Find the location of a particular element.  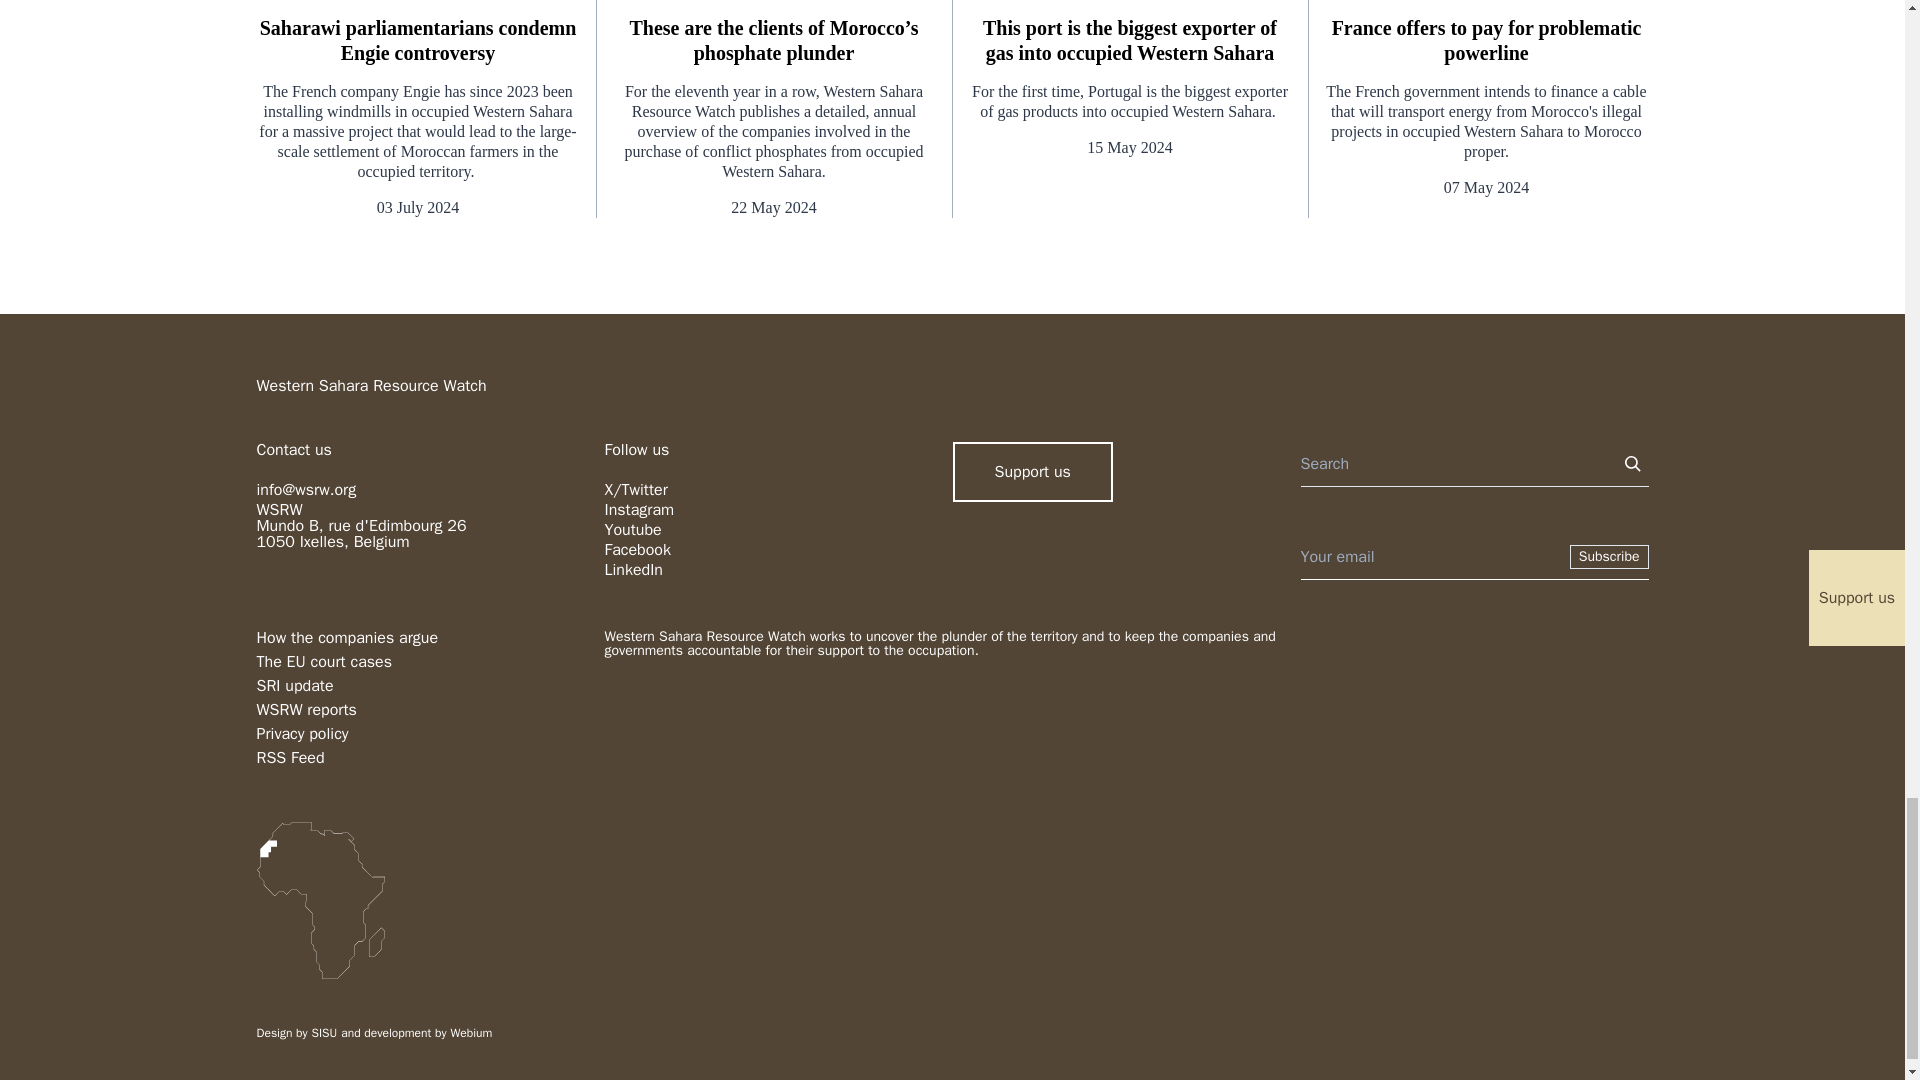

Subscribe is located at coordinates (1610, 557).